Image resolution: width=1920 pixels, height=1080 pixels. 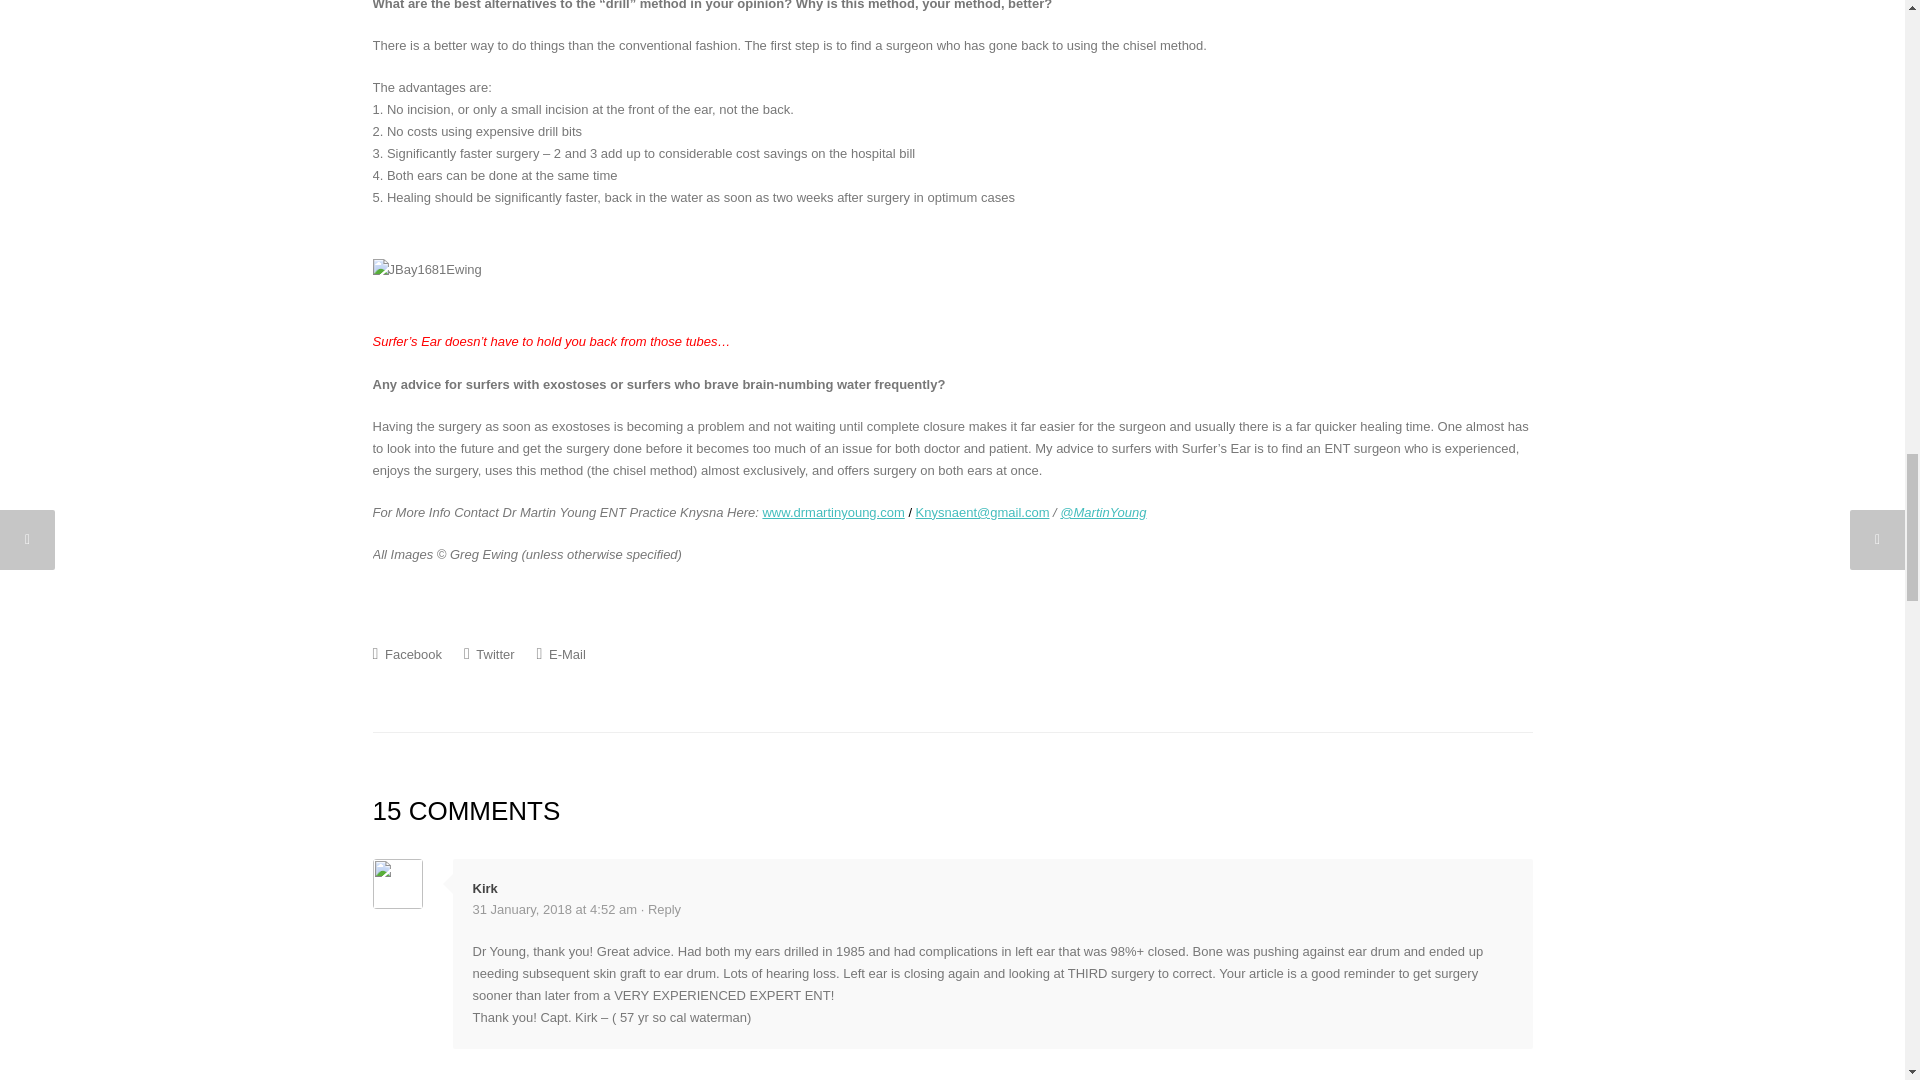 I want to click on Share via Twitter, so click(x=489, y=654).